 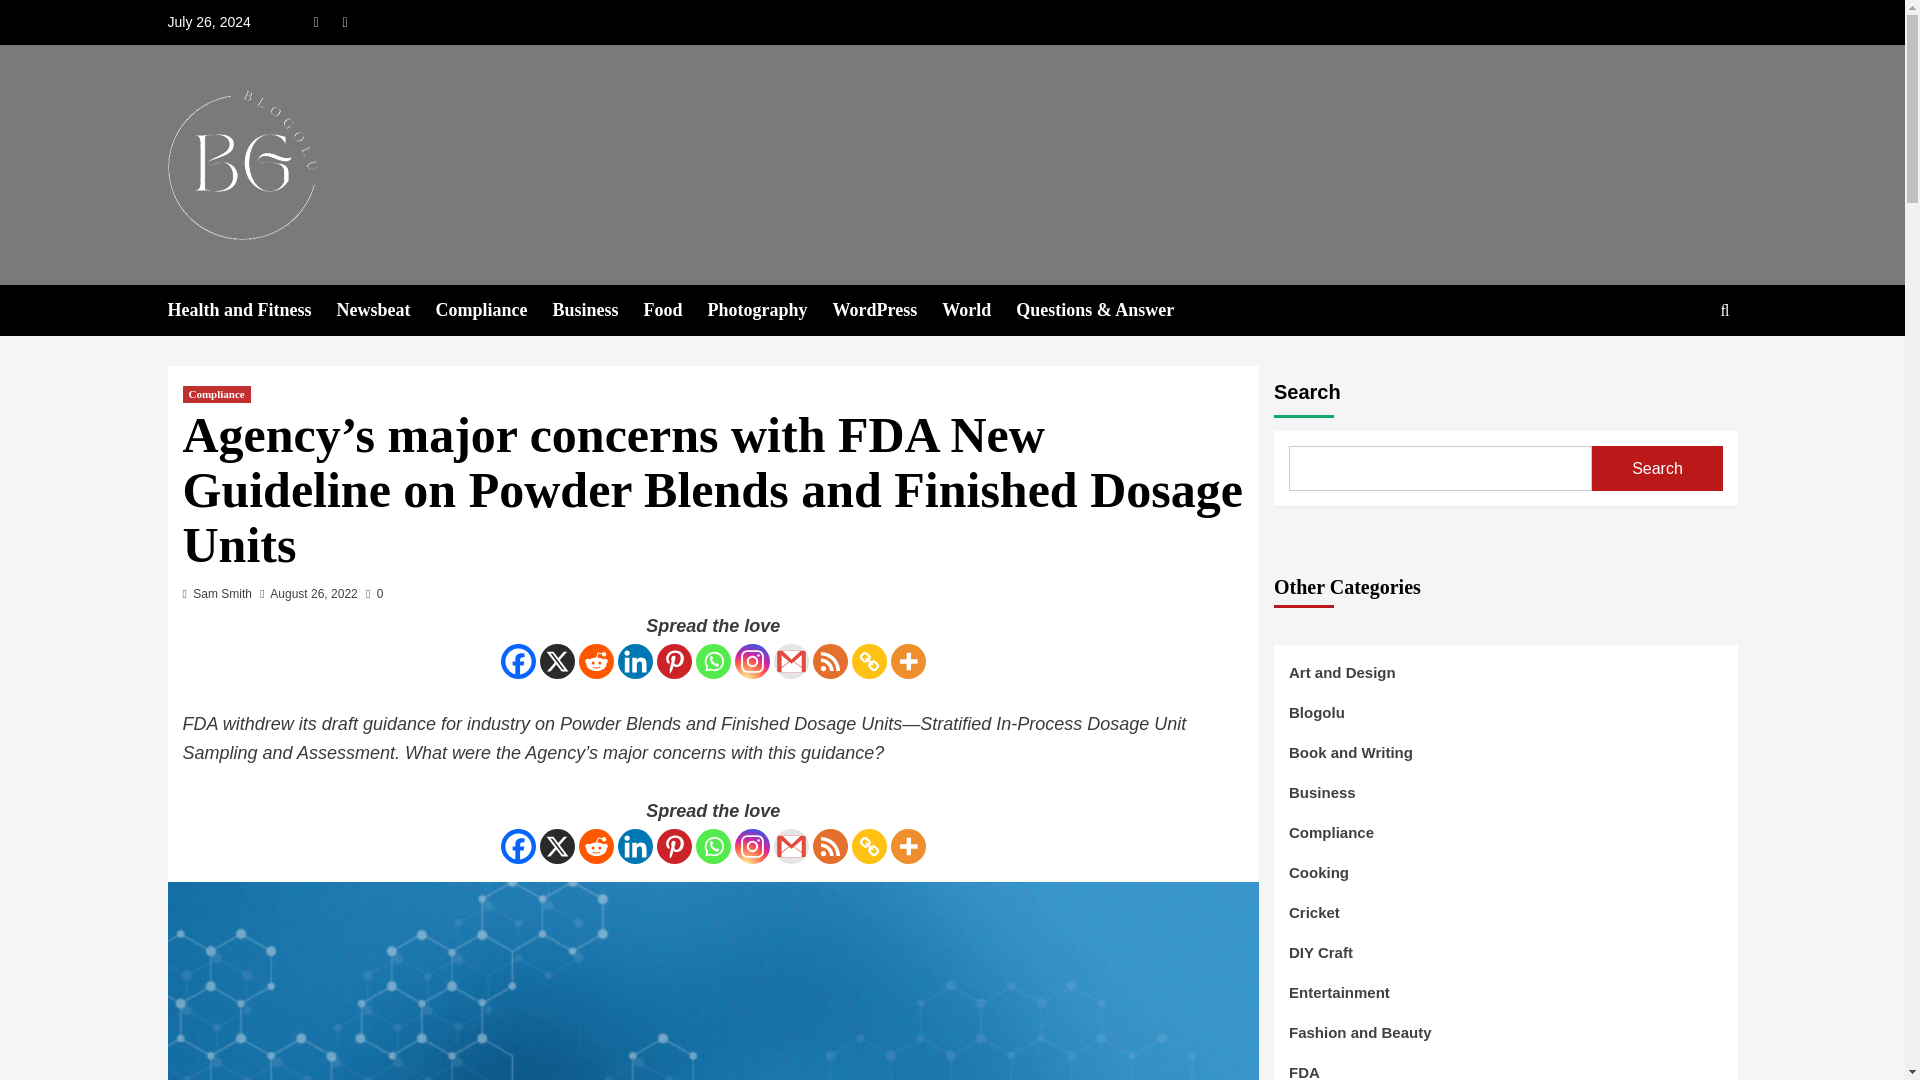 What do you see at coordinates (978, 310) in the screenshot?
I see `World` at bounding box center [978, 310].